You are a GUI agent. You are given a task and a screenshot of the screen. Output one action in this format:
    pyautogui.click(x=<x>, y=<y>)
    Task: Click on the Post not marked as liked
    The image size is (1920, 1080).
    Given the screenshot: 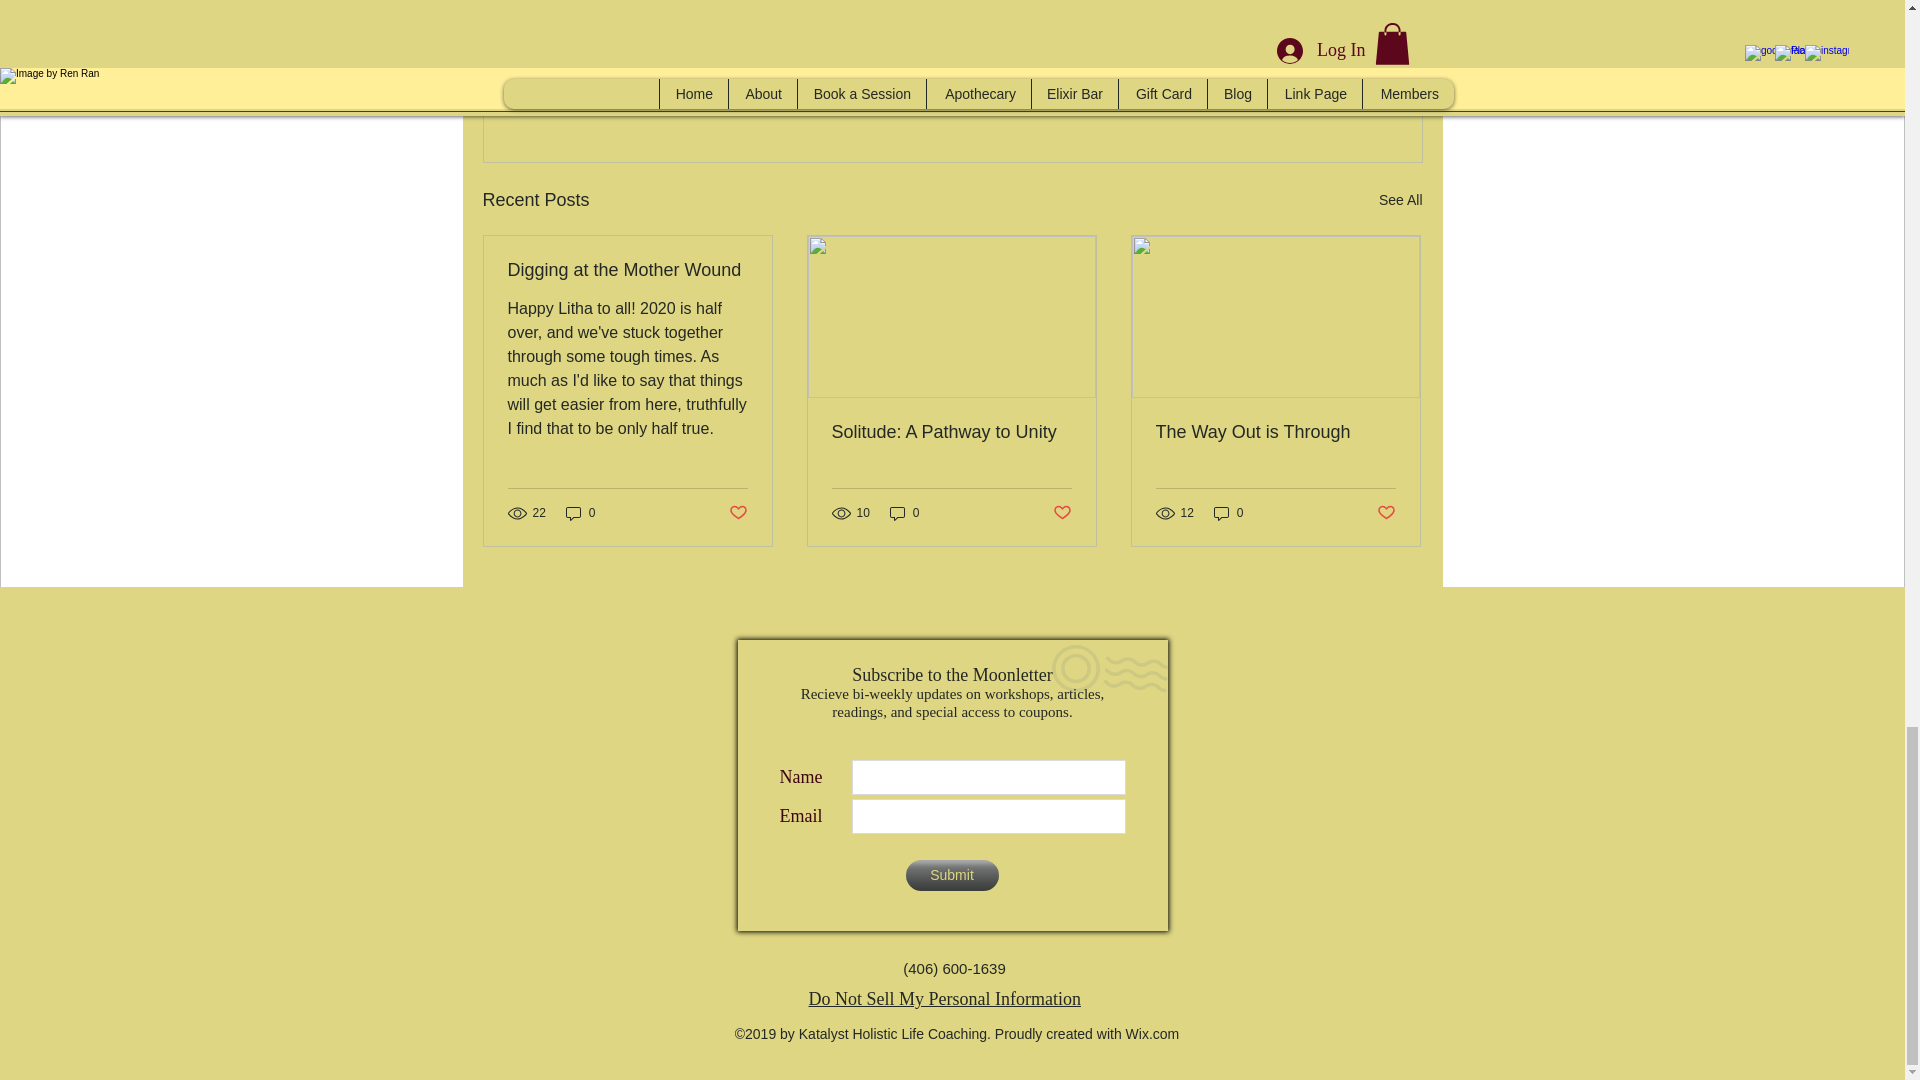 What is the action you would take?
    pyautogui.click(x=736, y=513)
    